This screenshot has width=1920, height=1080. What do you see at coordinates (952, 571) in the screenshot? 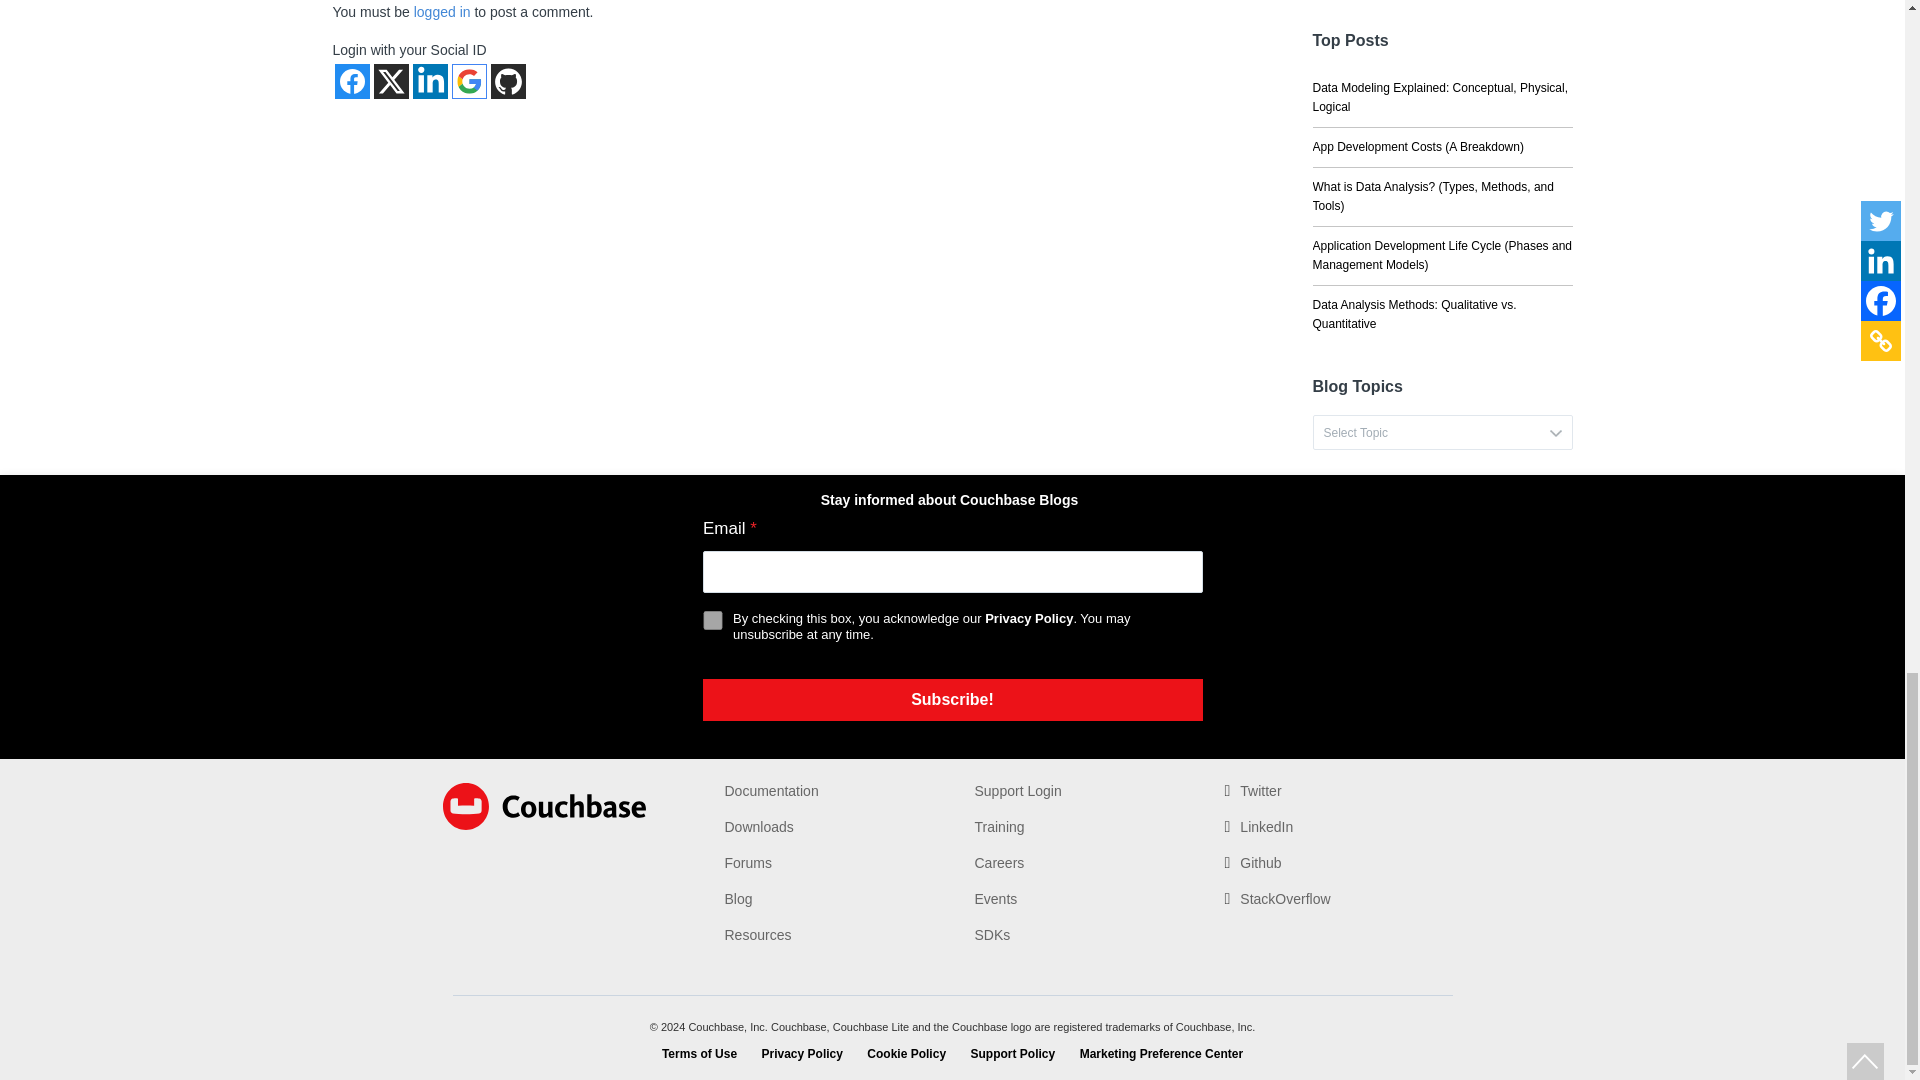
I see `Email` at bounding box center [952, 571].